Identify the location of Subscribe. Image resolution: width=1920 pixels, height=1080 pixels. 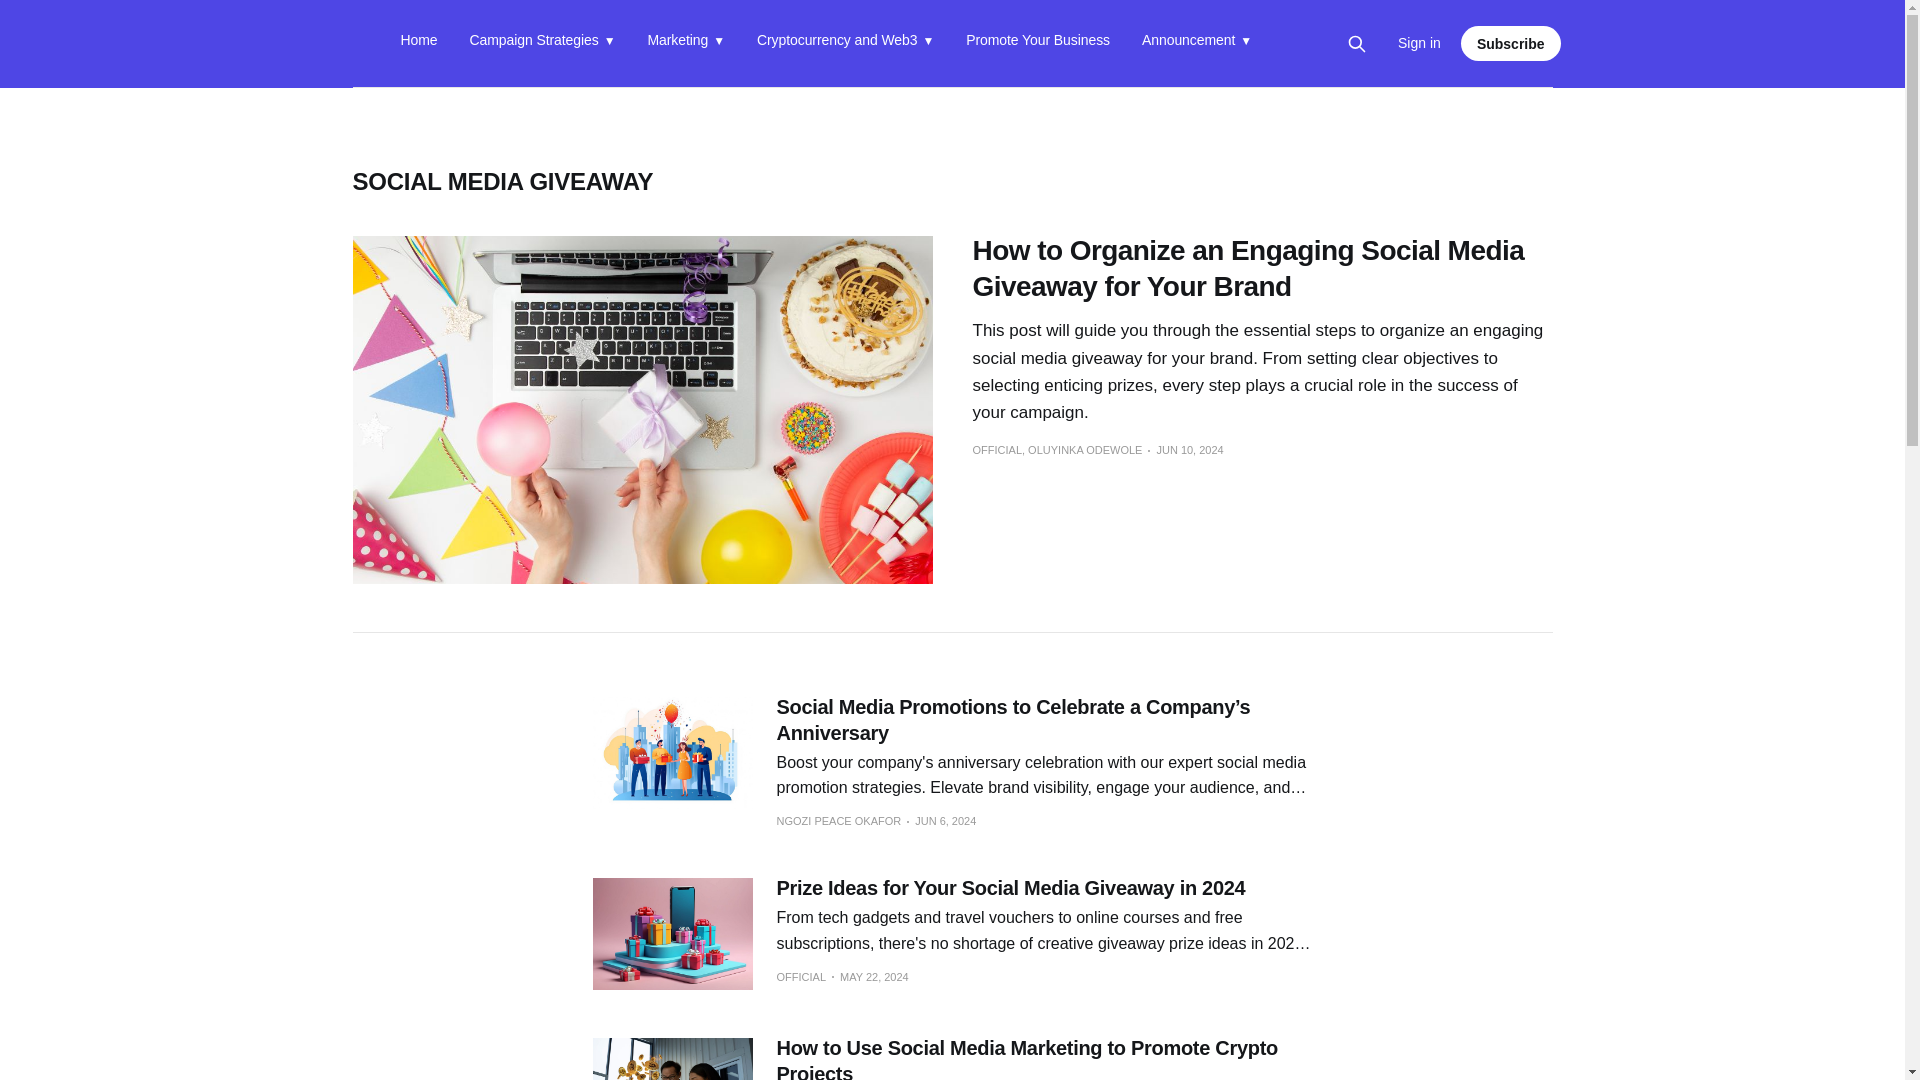
(1510, 42).